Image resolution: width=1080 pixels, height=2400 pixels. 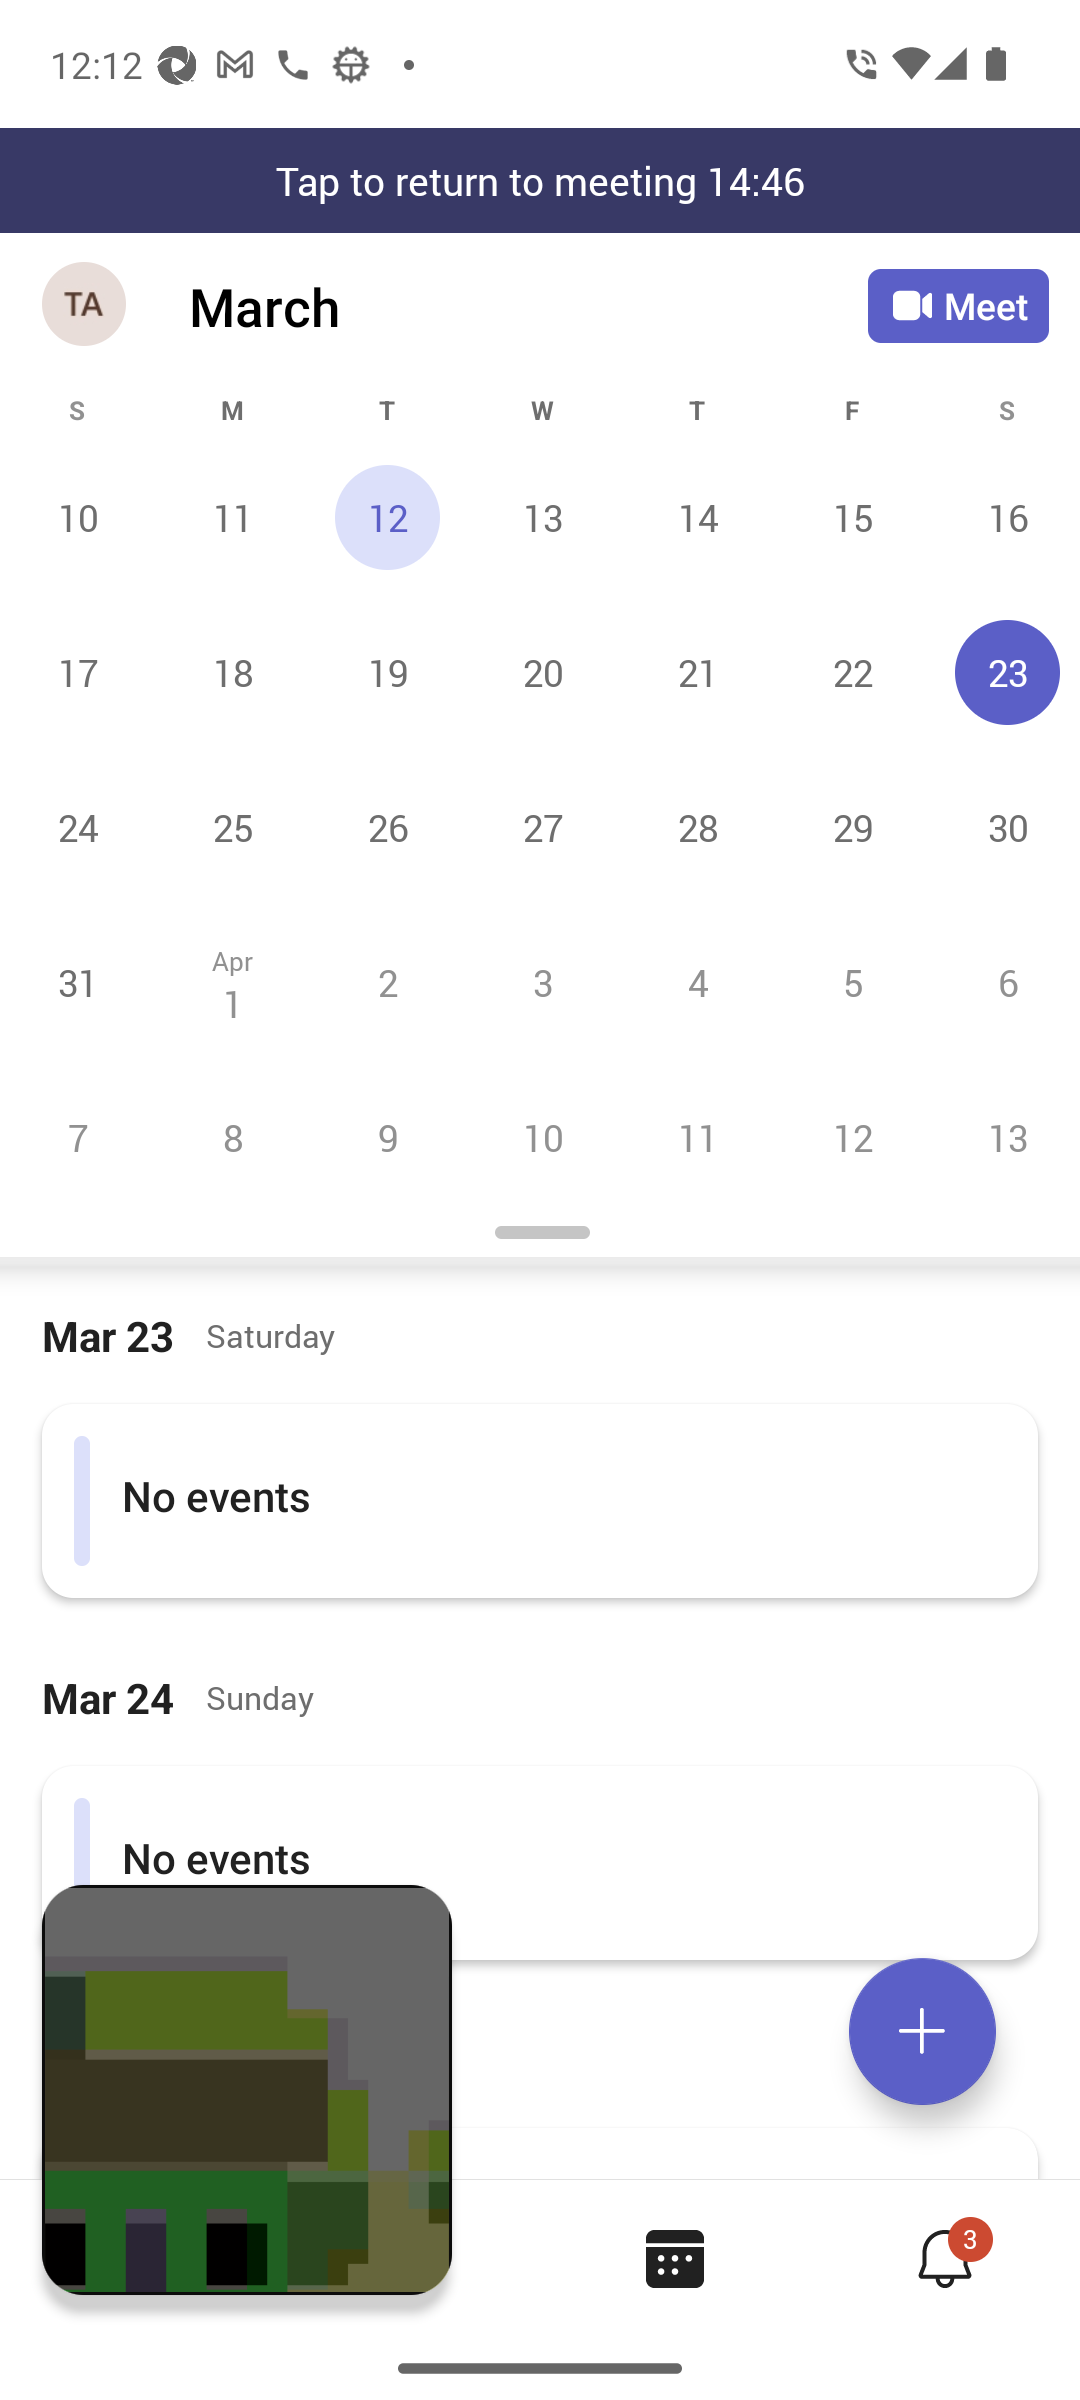 I want to click on Expand meetings menu, so click(x=922, y=2031).